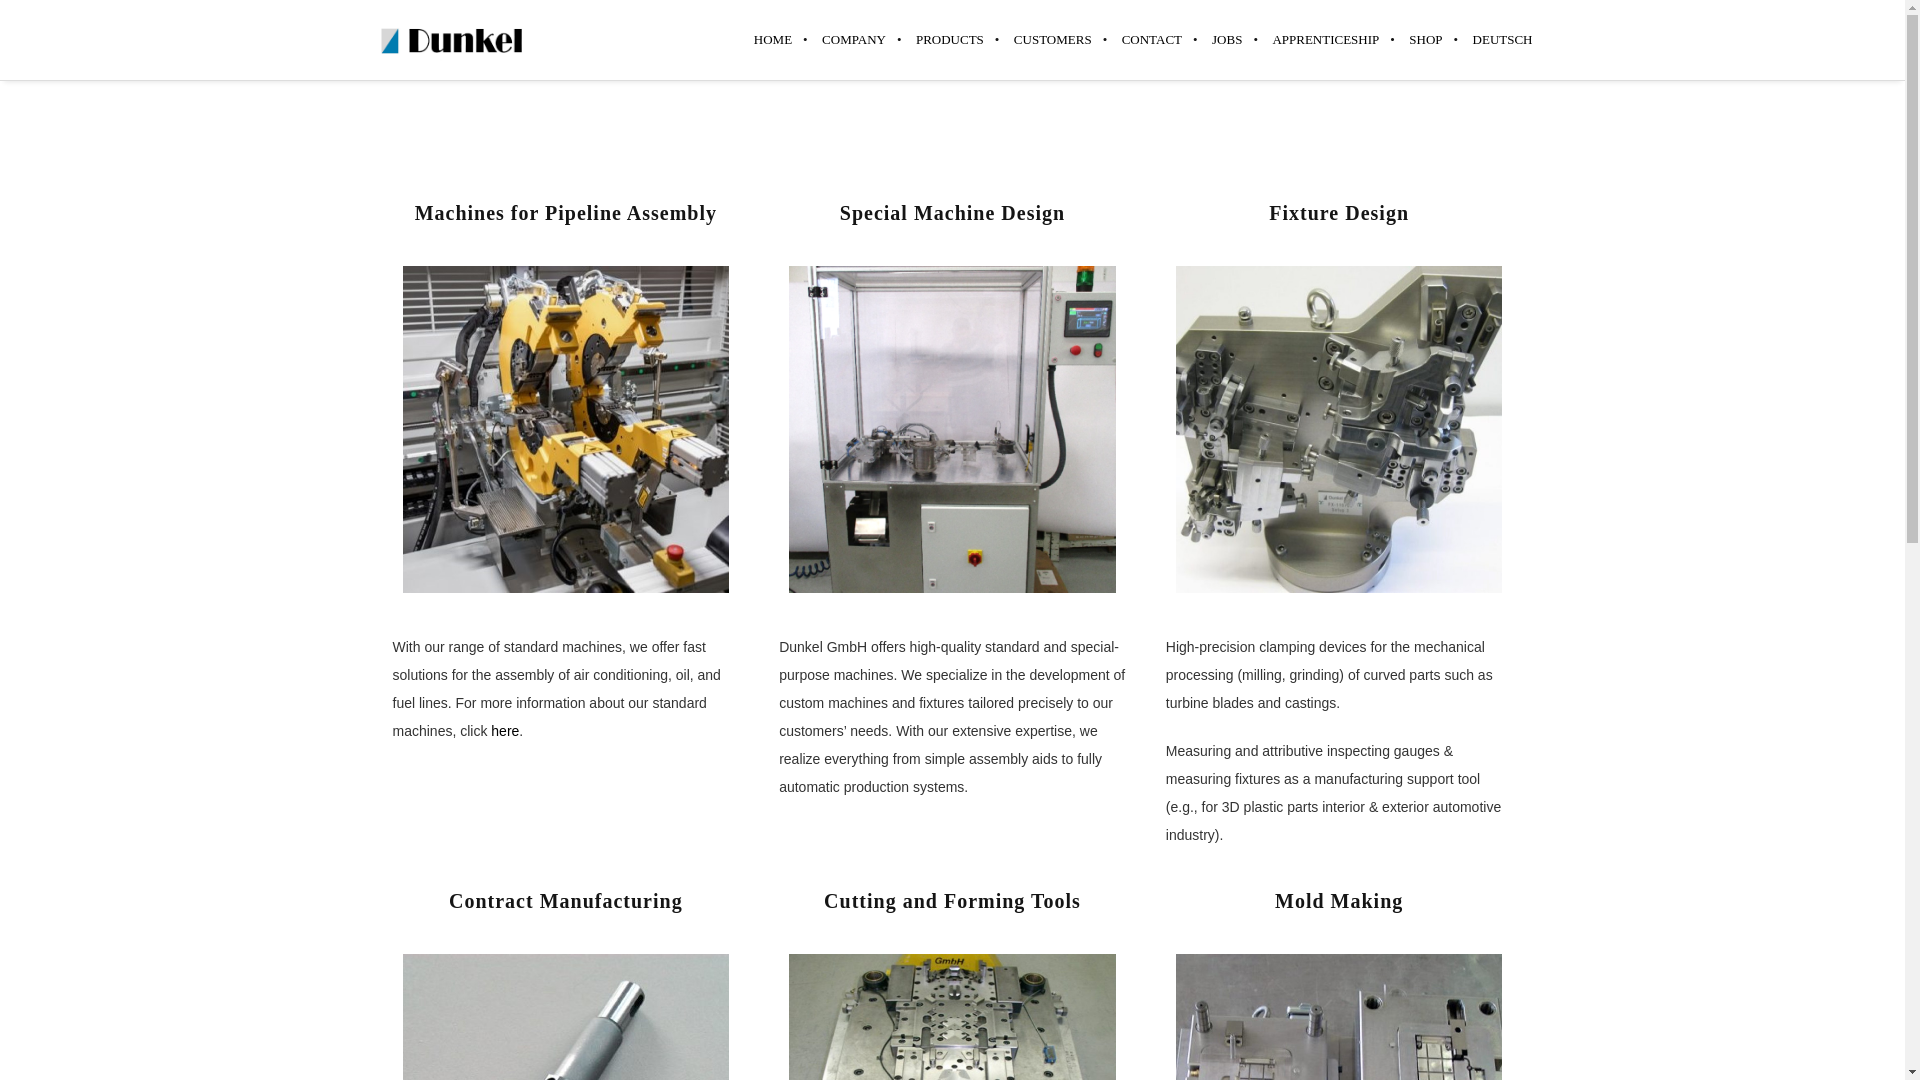 The image size is (1920, 1080). What do you see at coordinates (853, 40) in the screenshot?
I see `COMPANY` at bounding box center [853, 40].